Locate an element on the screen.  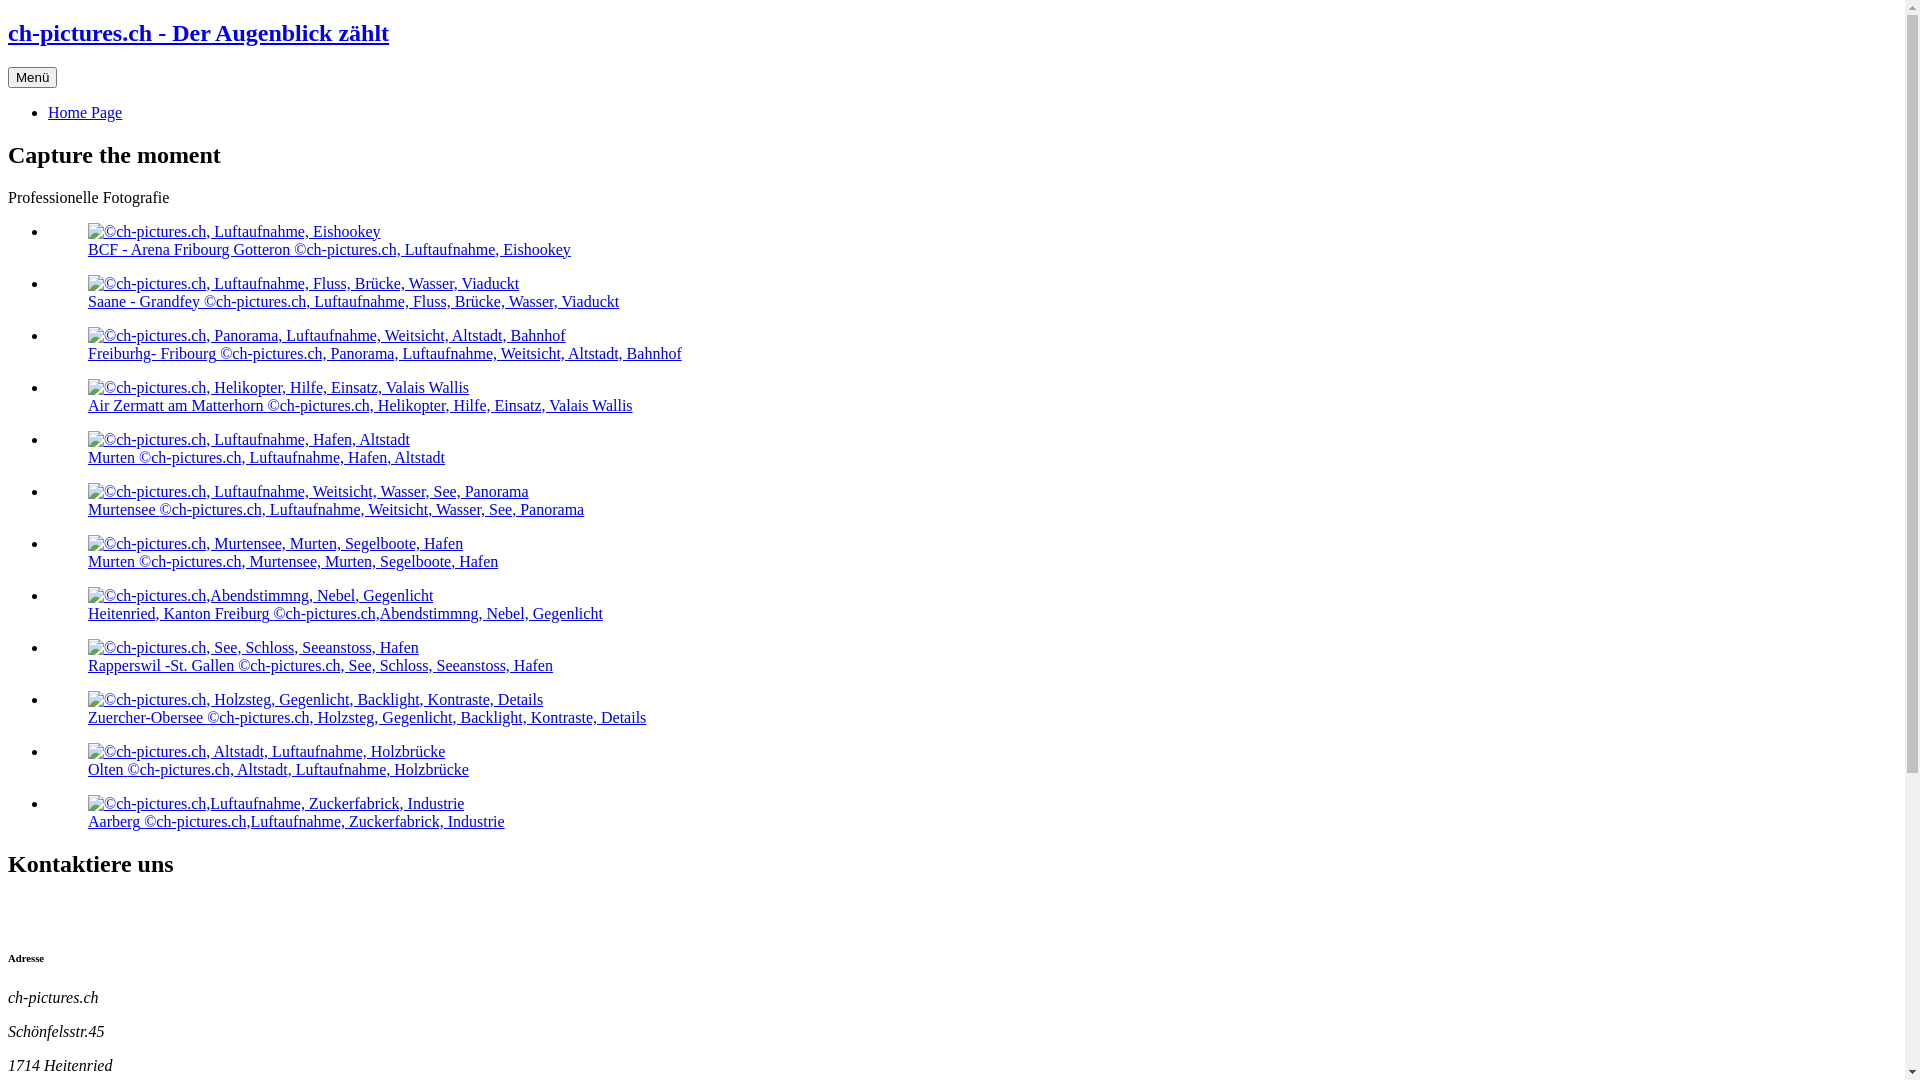
Zuercher-Obersee is located at coordinates (316, 700).